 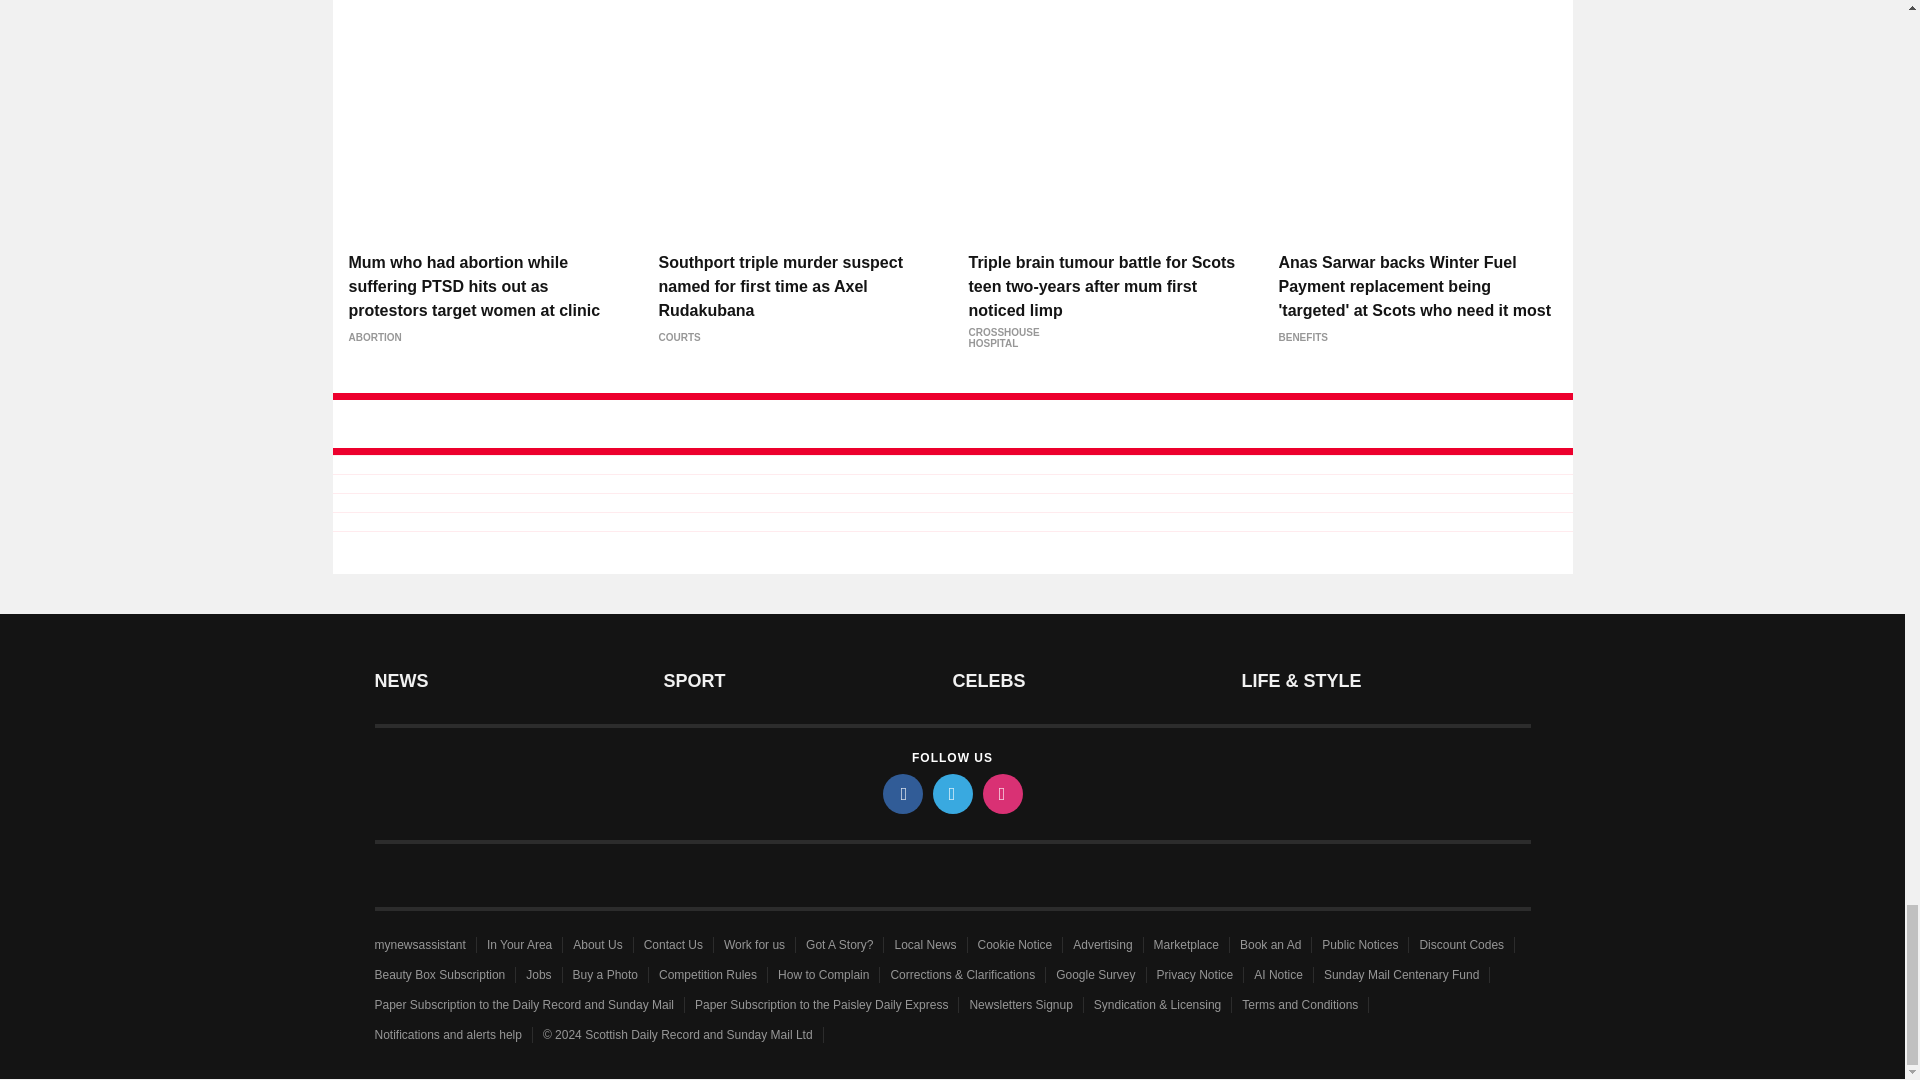 I want to click on facebook, so click(x=901, y=794).